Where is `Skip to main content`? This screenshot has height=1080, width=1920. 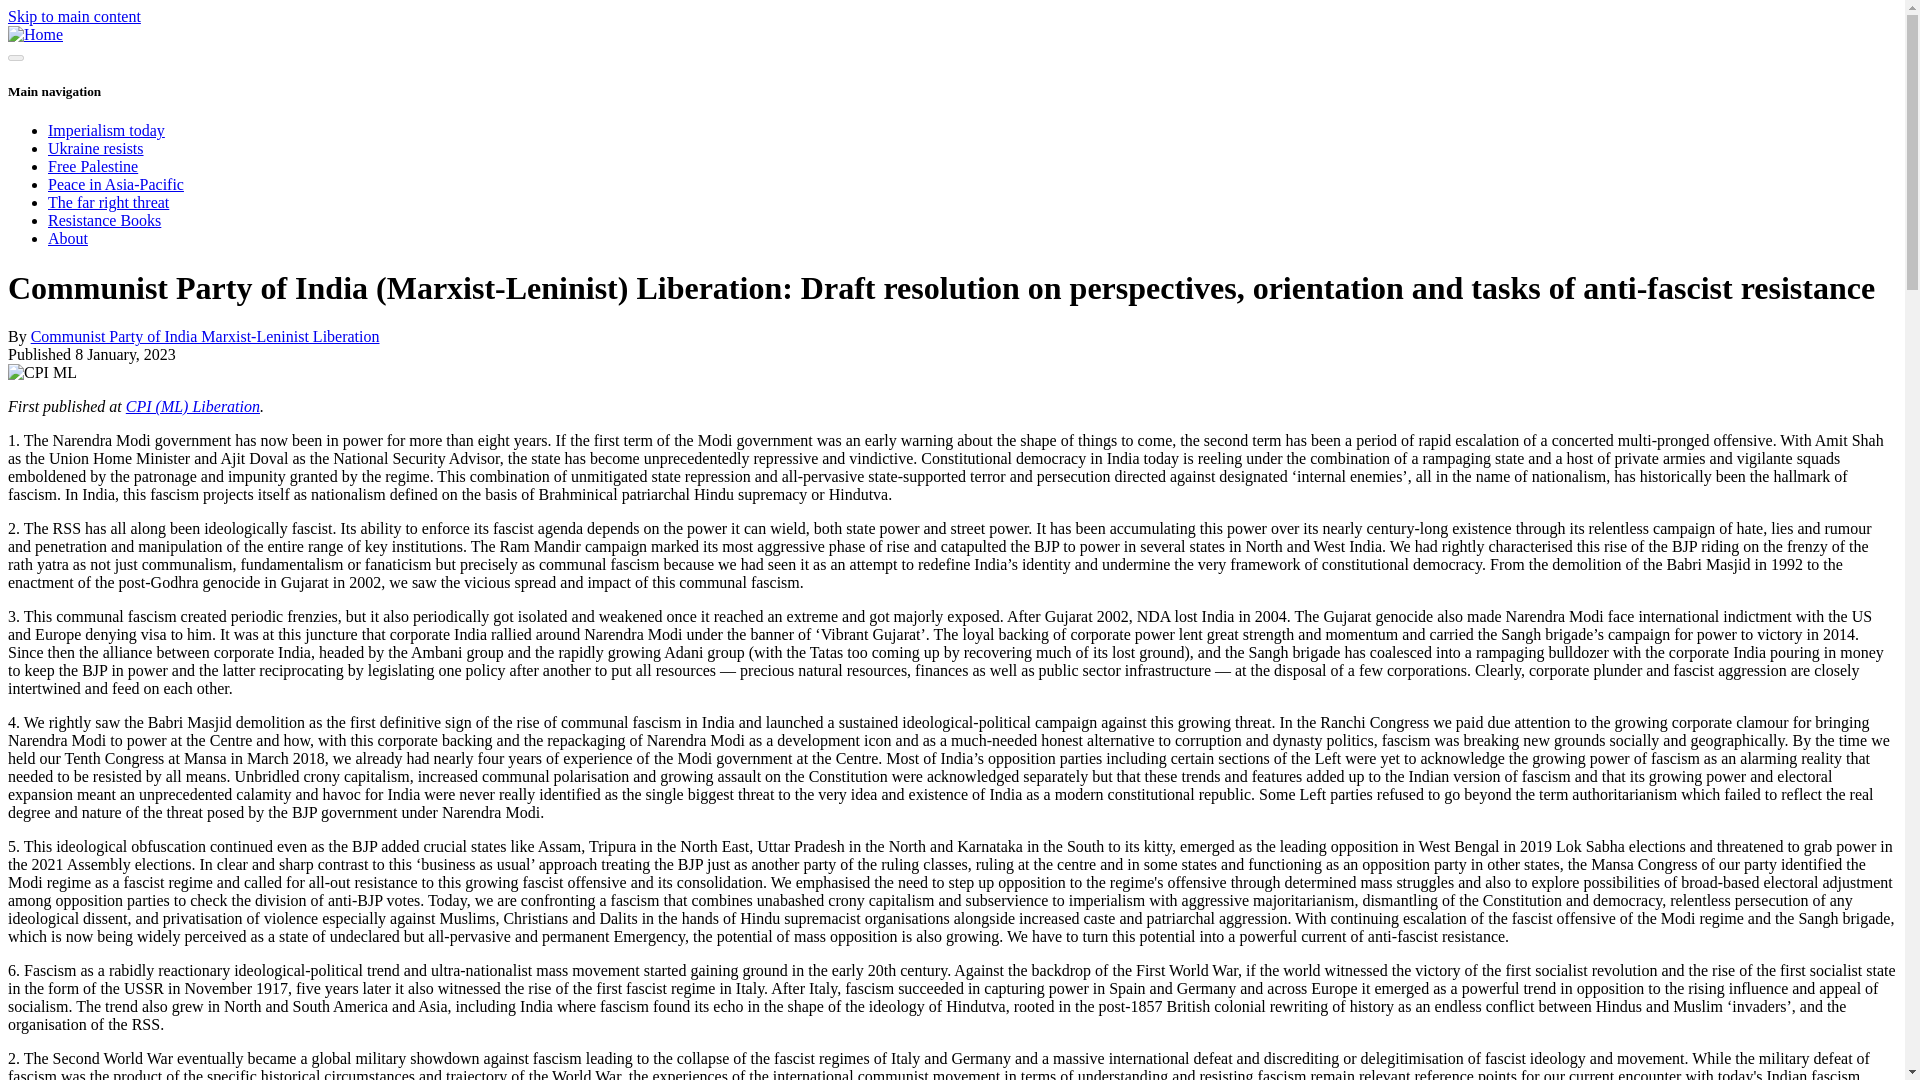
Skip to main content is located at coordinates (74, 16).